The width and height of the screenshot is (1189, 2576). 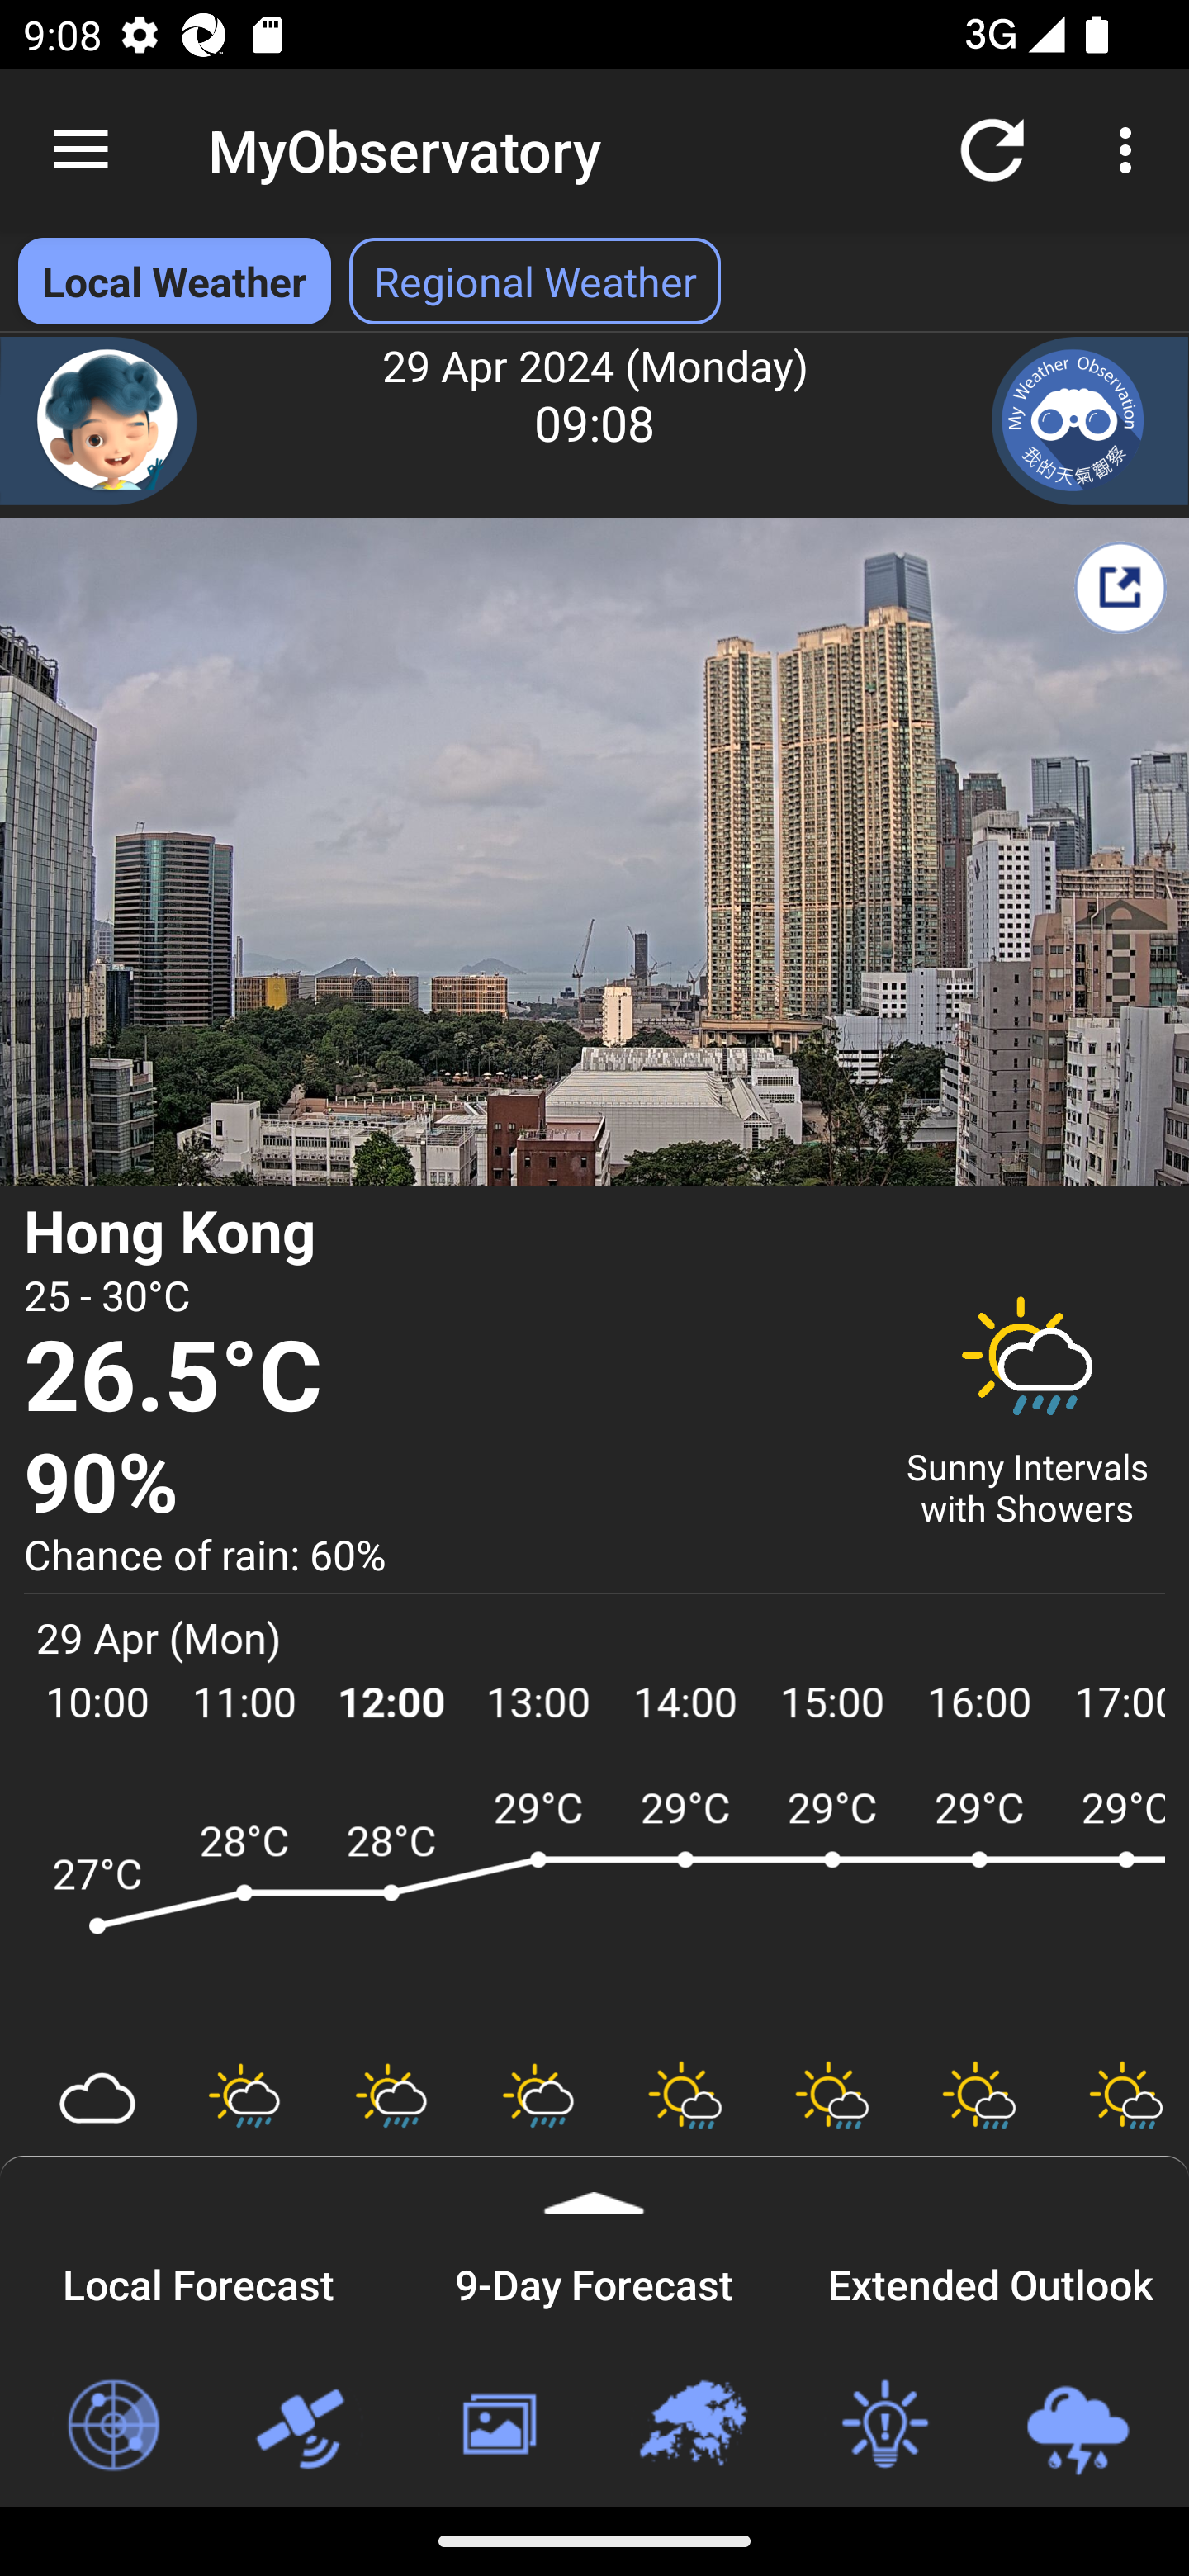 What do you see at coordinates (305, 2426) in the screenshot?
I see `Satellite Images` at bounding box center [305, 2426].